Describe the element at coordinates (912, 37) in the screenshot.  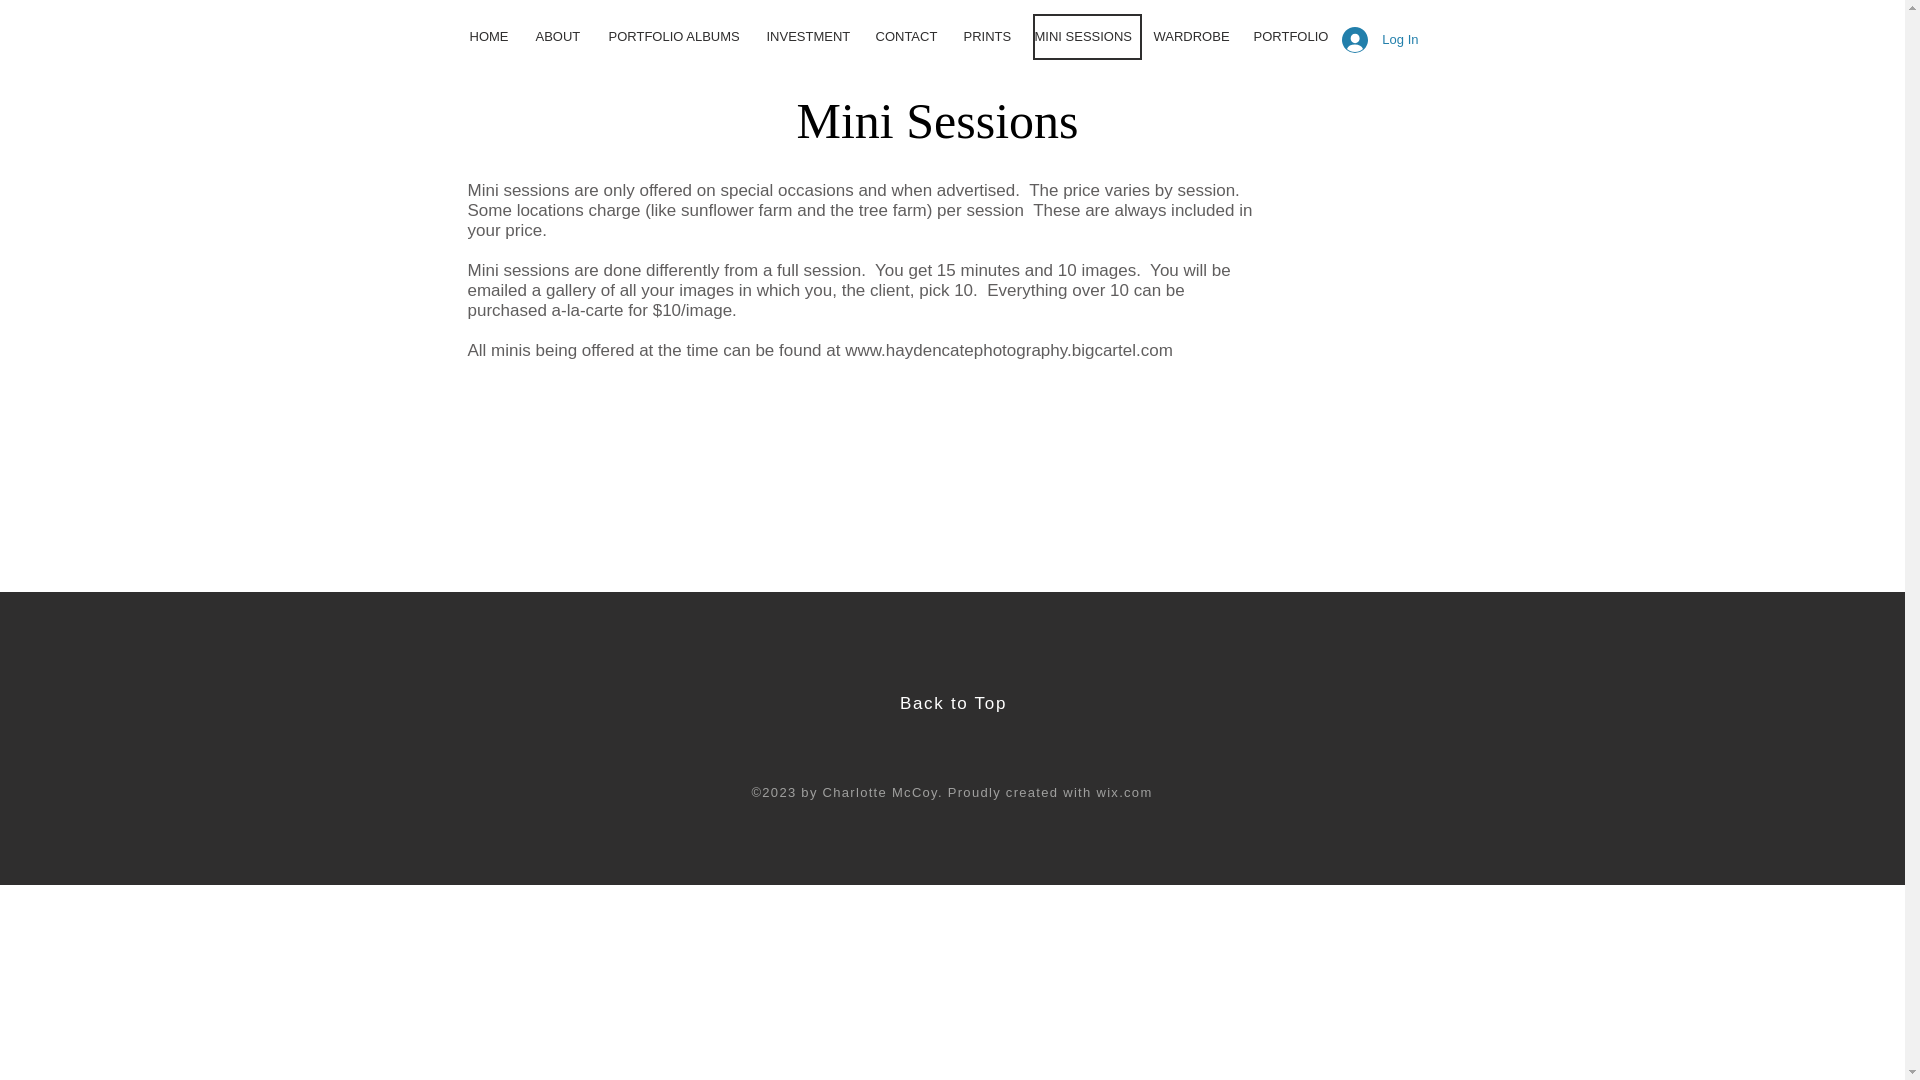
I see `CONTACT` at that location.